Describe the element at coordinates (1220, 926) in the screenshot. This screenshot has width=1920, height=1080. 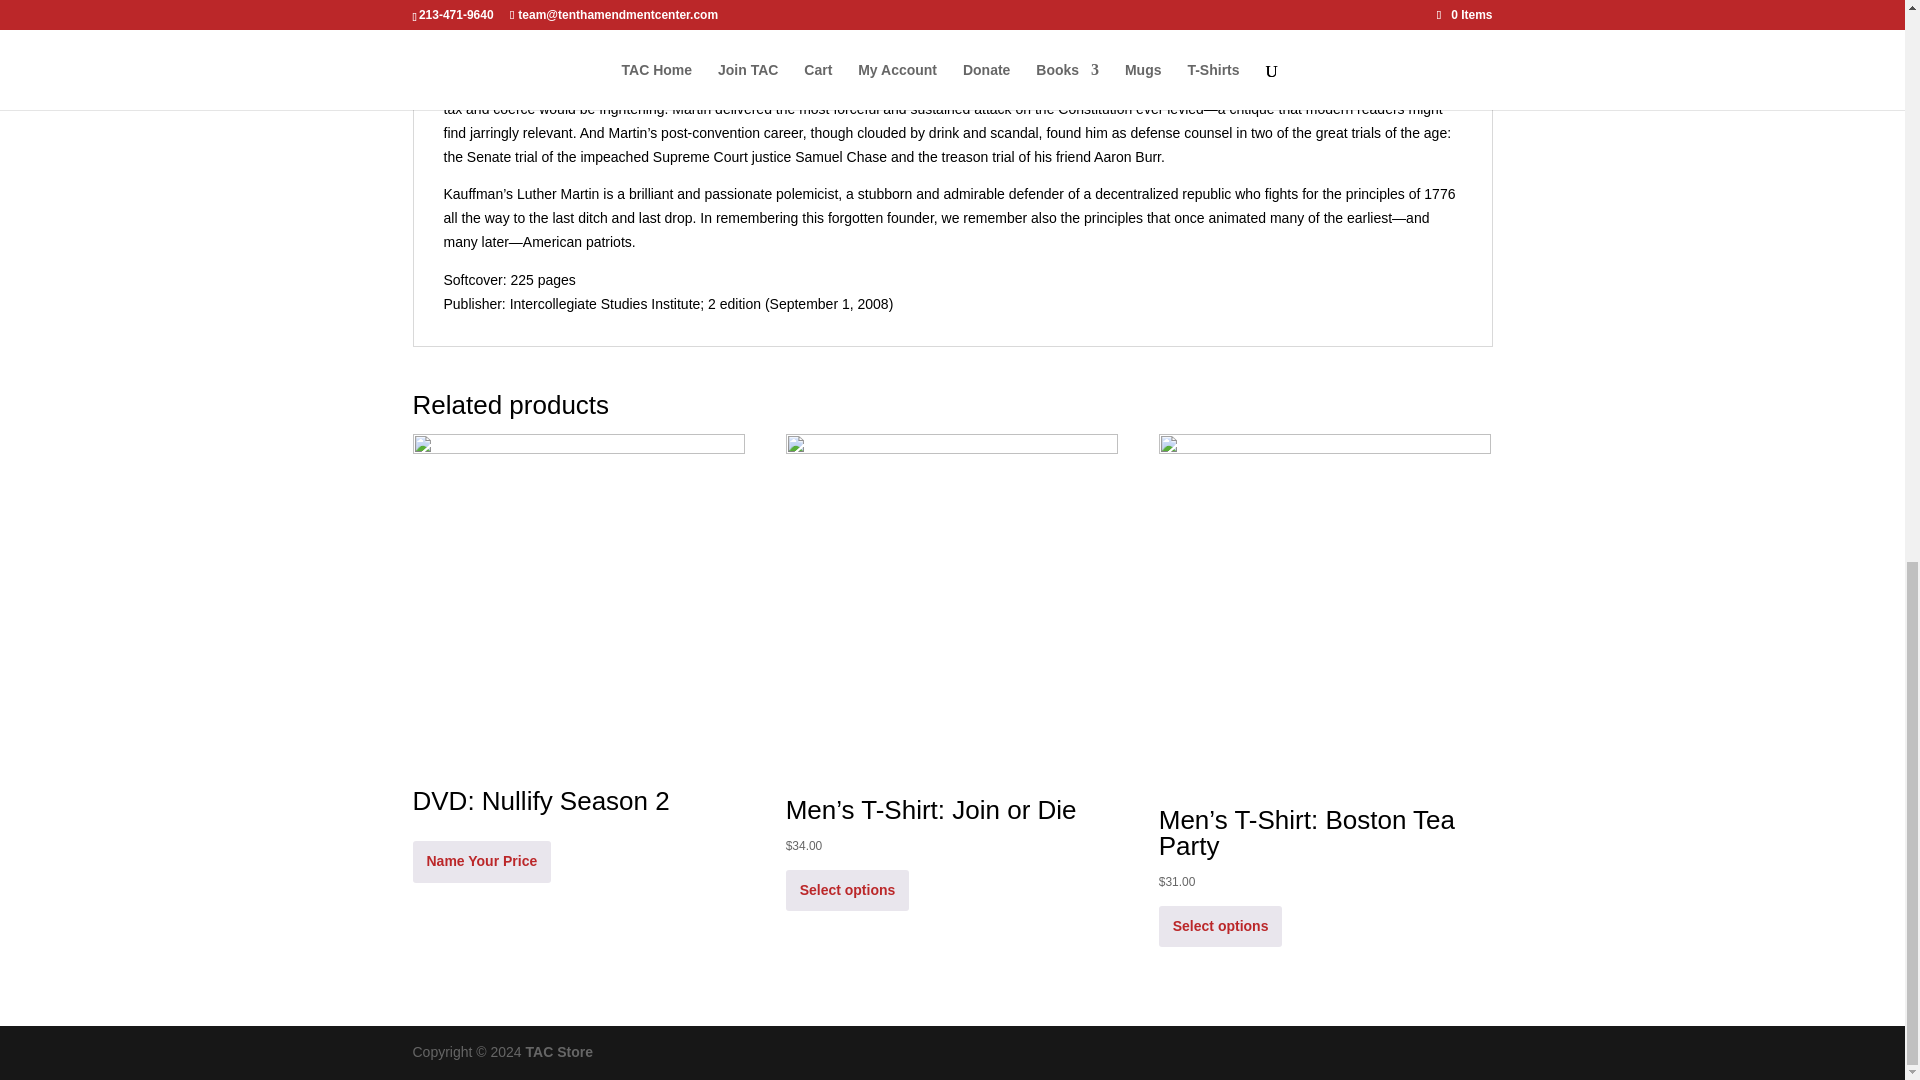
I see `Select options` at that location.